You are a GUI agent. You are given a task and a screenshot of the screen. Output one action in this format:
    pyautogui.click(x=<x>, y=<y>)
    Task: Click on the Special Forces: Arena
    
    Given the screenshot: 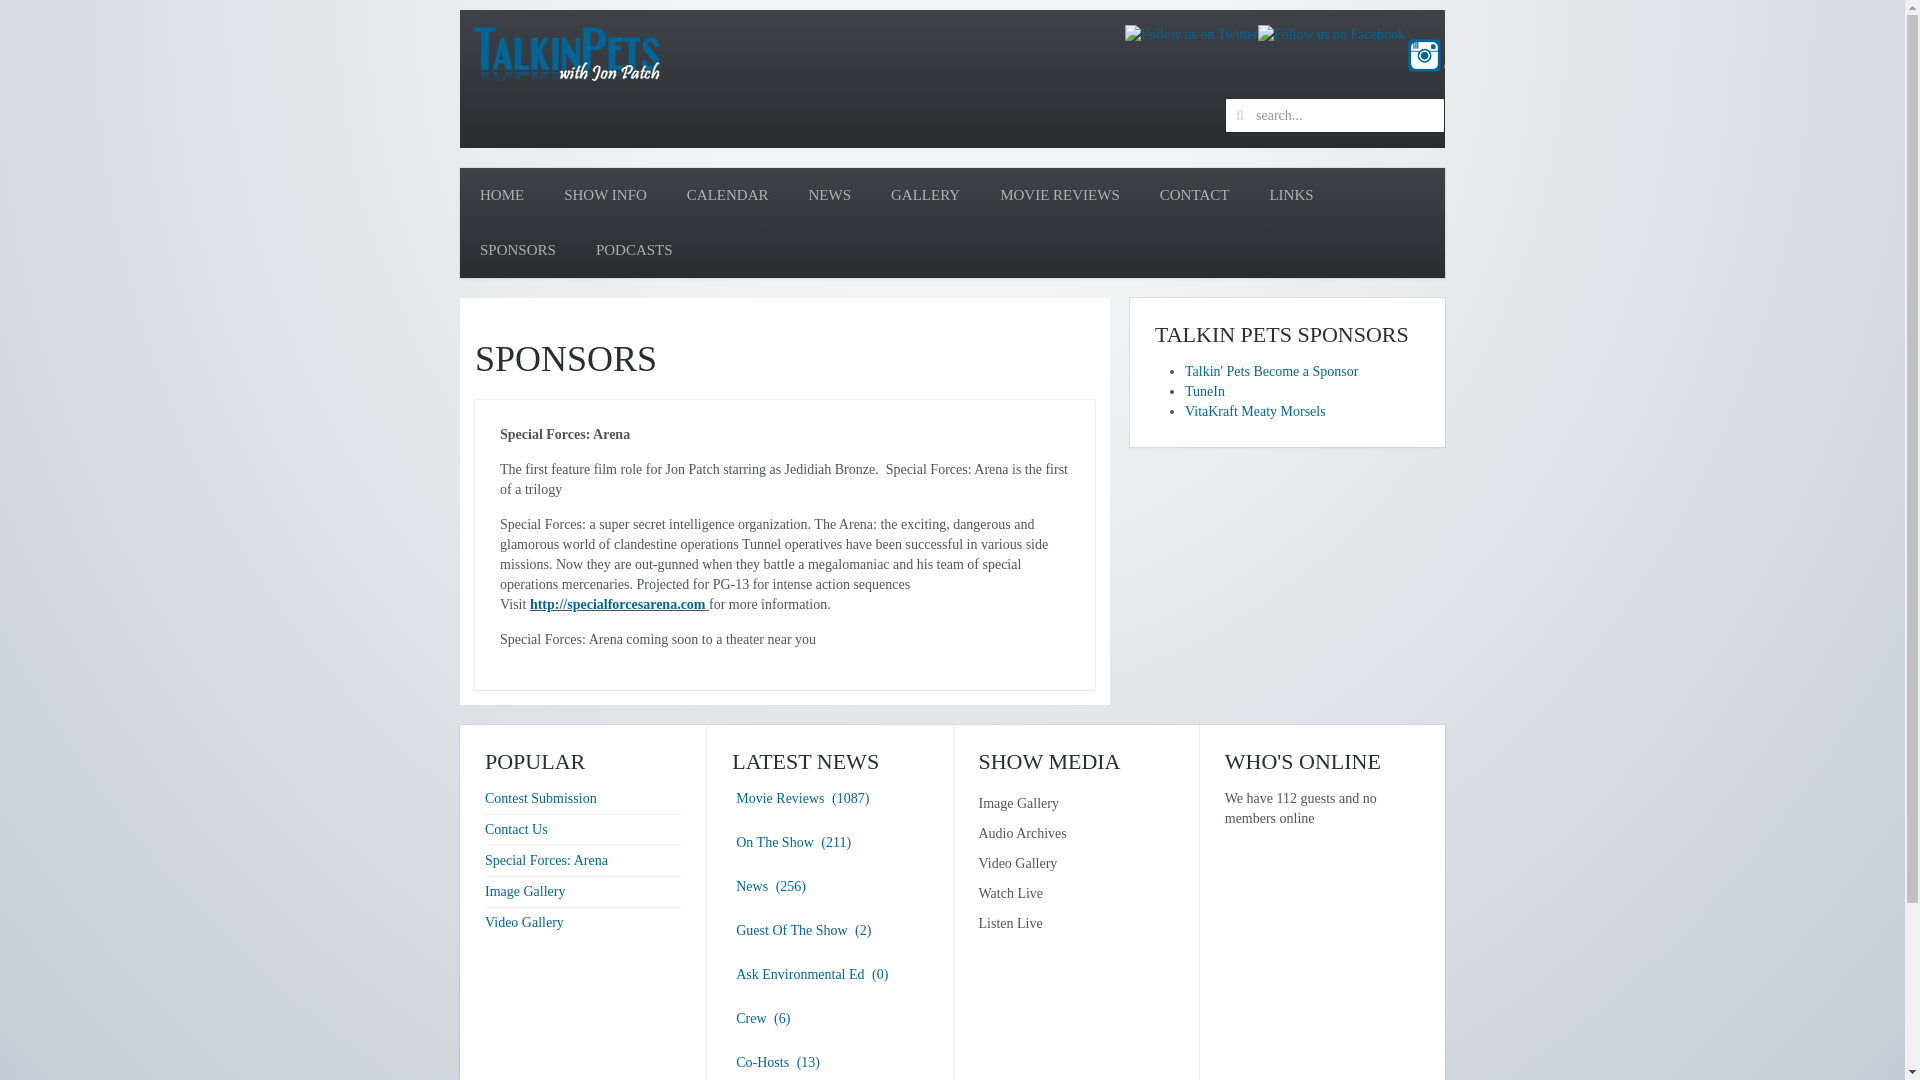 What is the action you would take?
    pyautogui.click(x=546, y=860)
    